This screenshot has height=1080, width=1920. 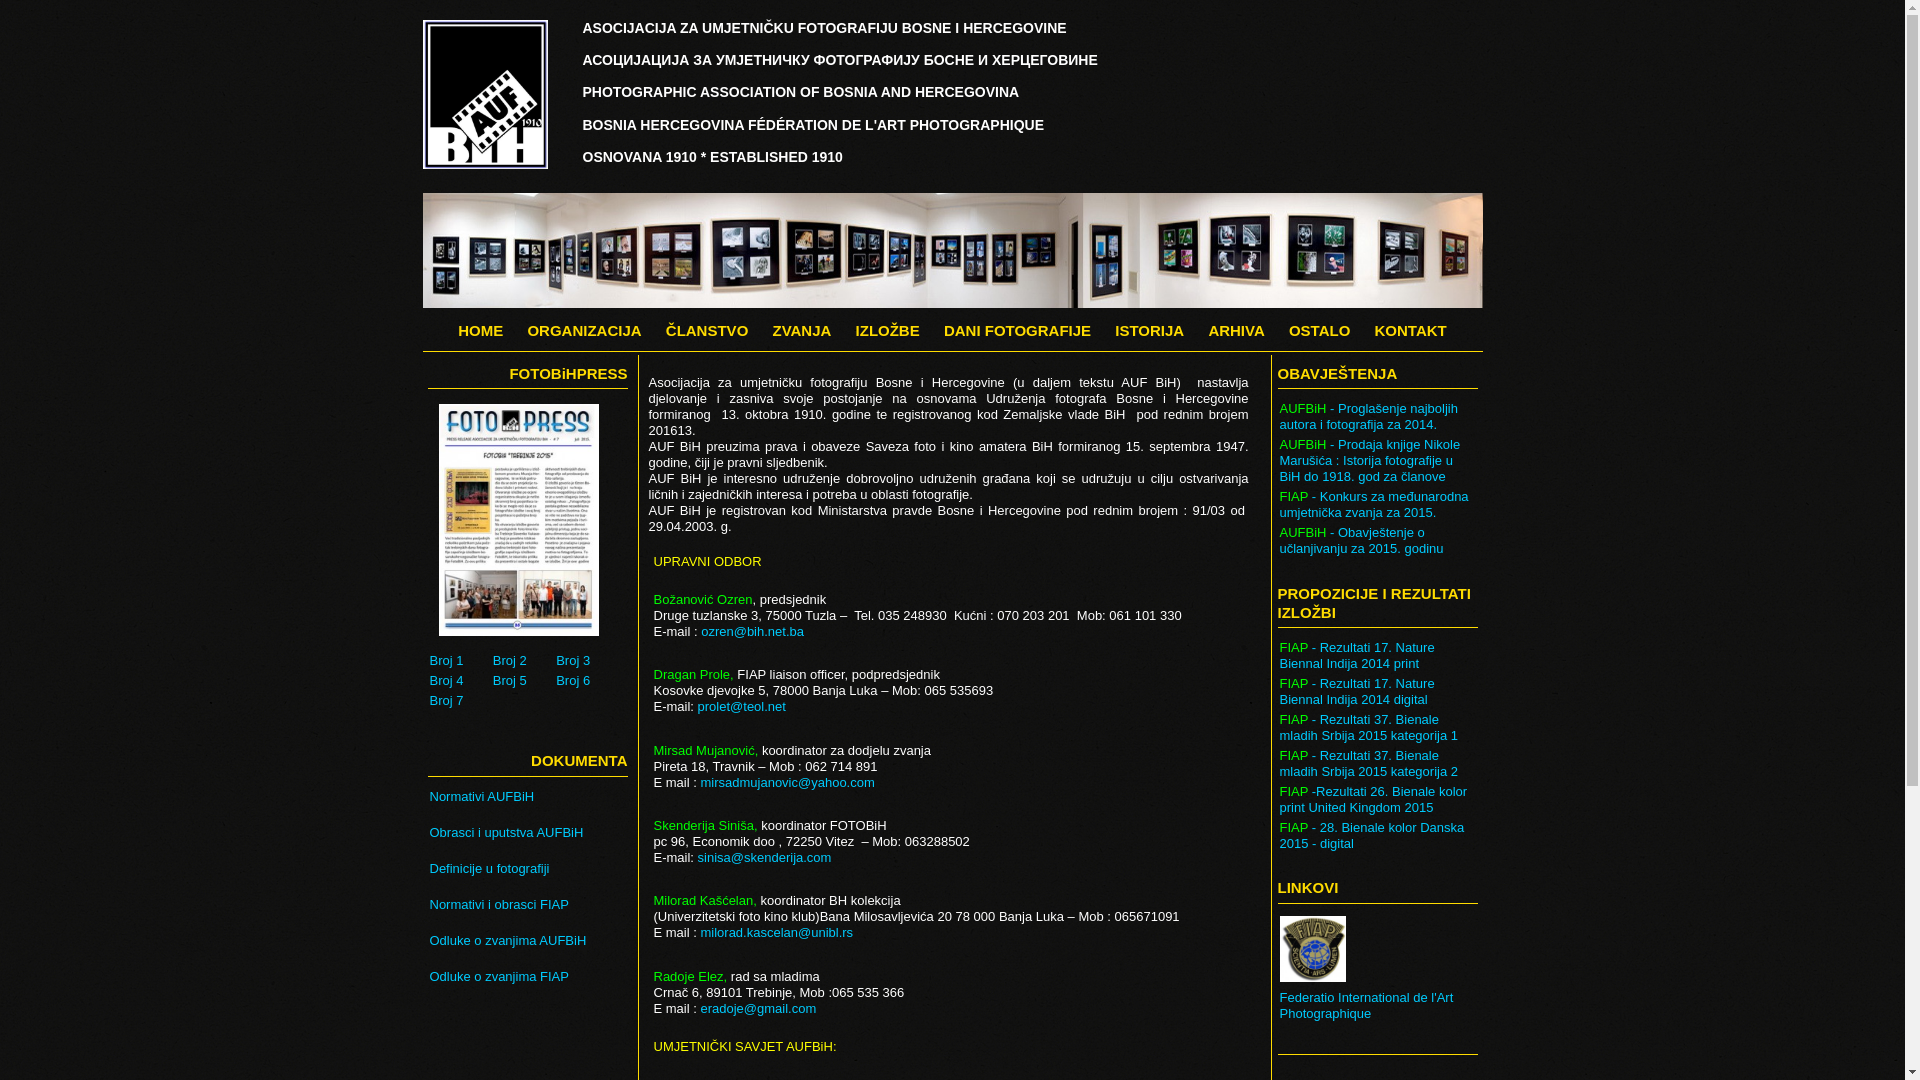 What do you see at coordinates (765, 858) in the screenshot?
I see `sinisa@skenderija.com` at bounding box center [765, 858].